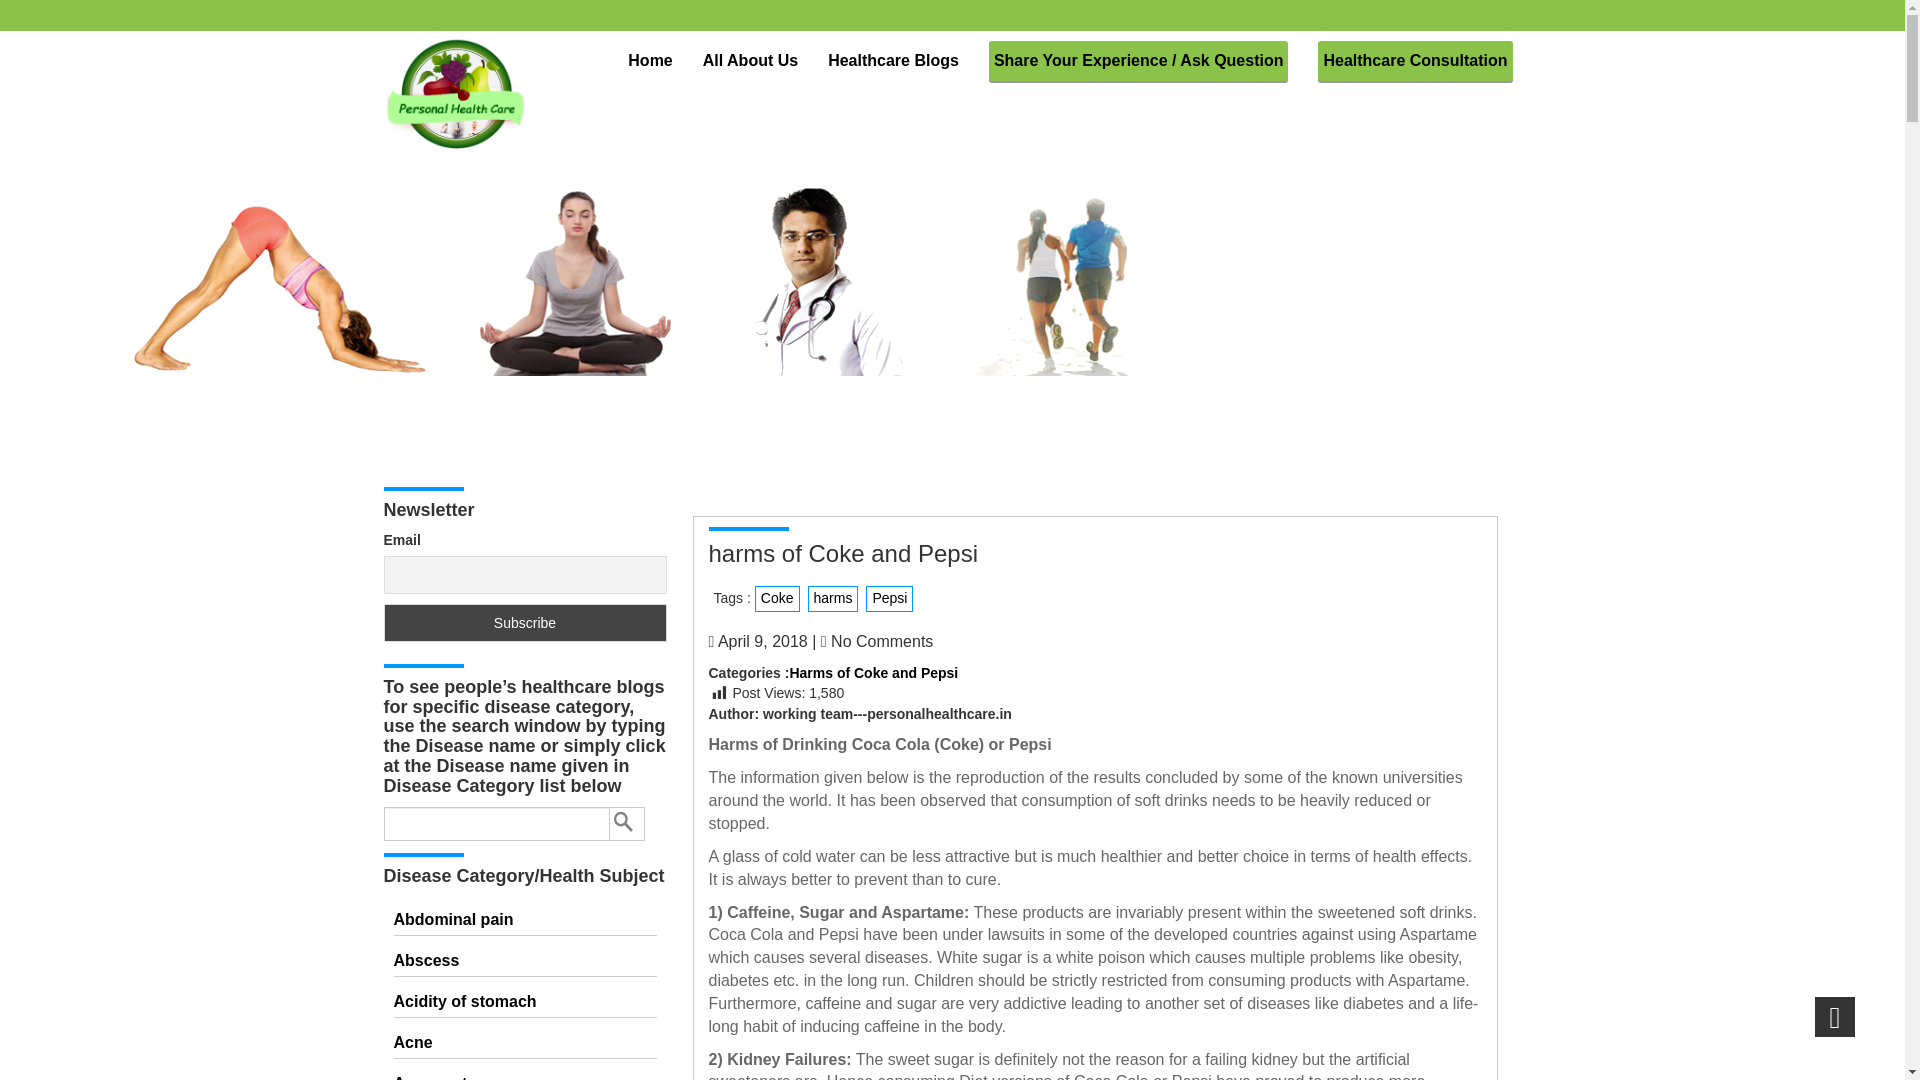 The height and width of the screenshot is (1080, 1920). Describe the element at coordinates (524, 1076) in the screenshot. I see `Acupuncture` at that location.